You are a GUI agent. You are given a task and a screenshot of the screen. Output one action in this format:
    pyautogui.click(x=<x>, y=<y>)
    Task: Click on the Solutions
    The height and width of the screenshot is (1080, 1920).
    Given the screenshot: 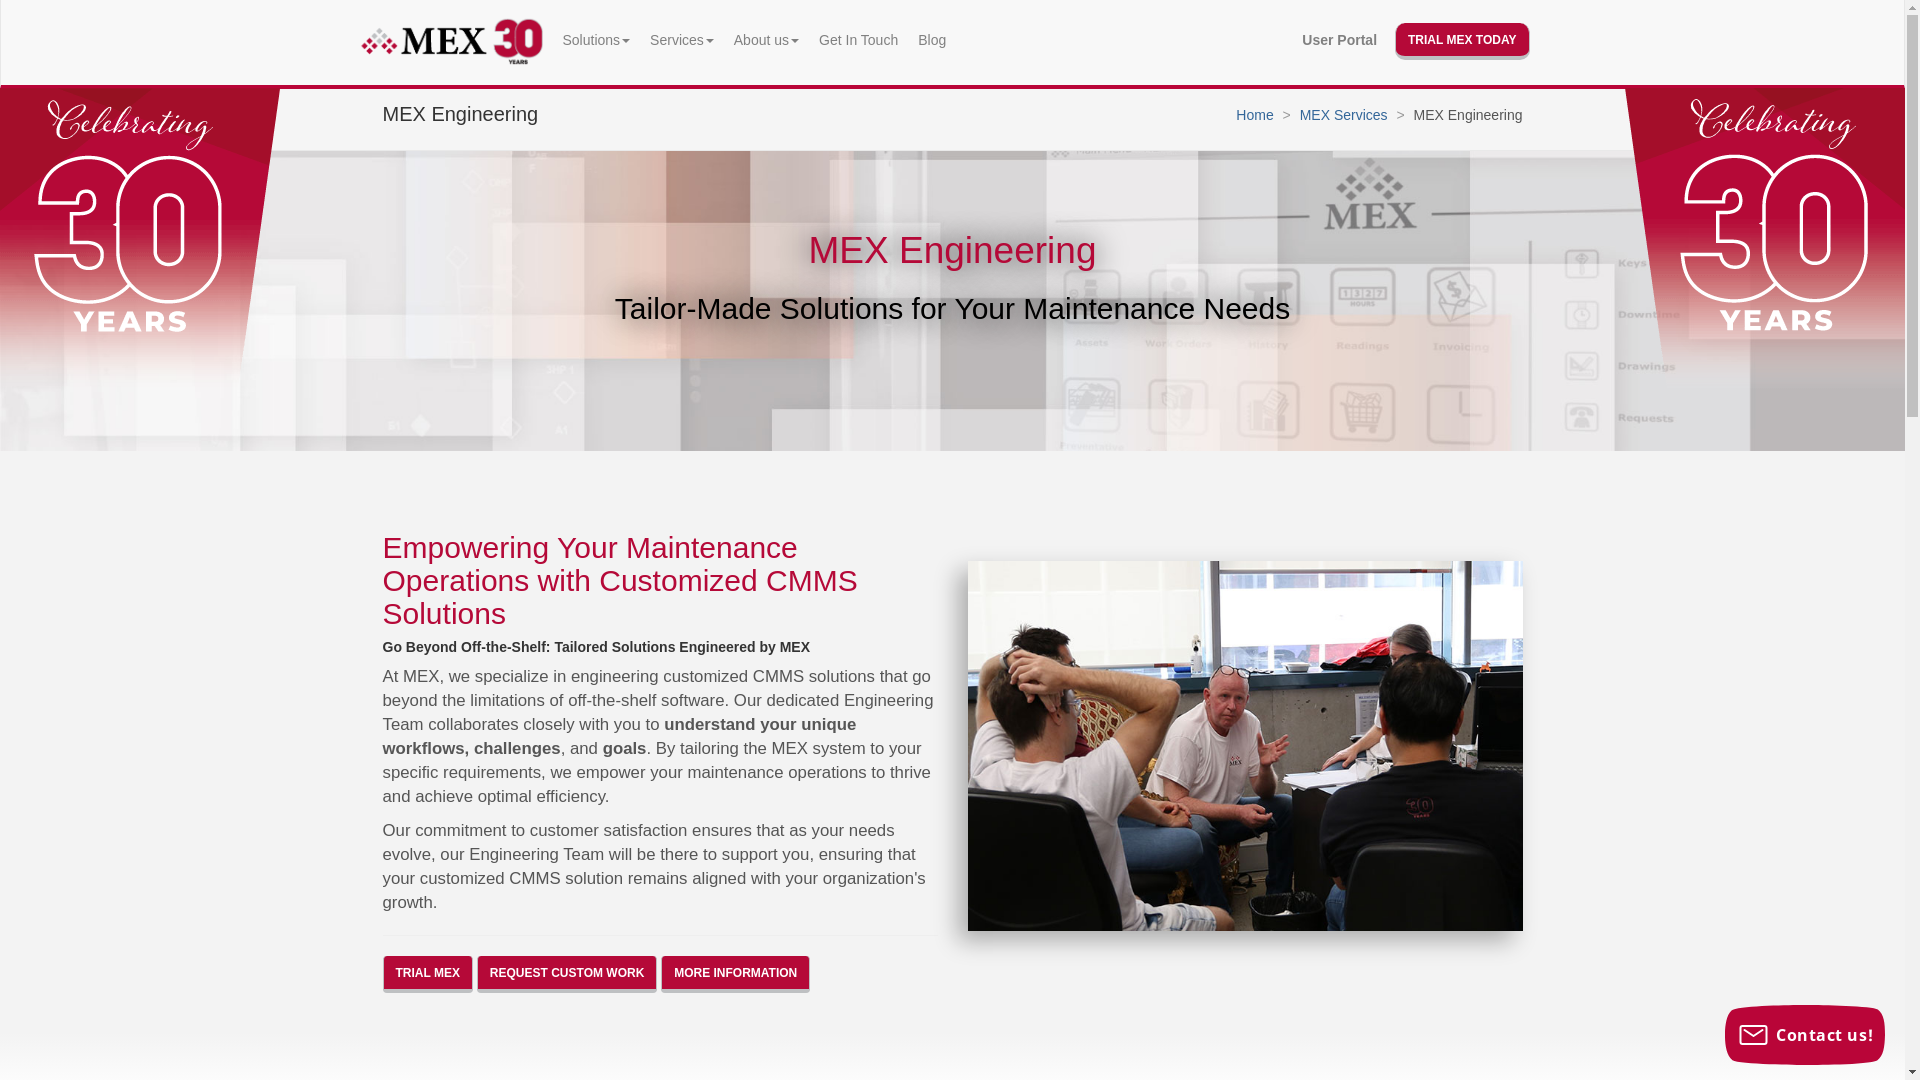 What is the action you would take?
    pyautogui.click(x=596, y=40)
    